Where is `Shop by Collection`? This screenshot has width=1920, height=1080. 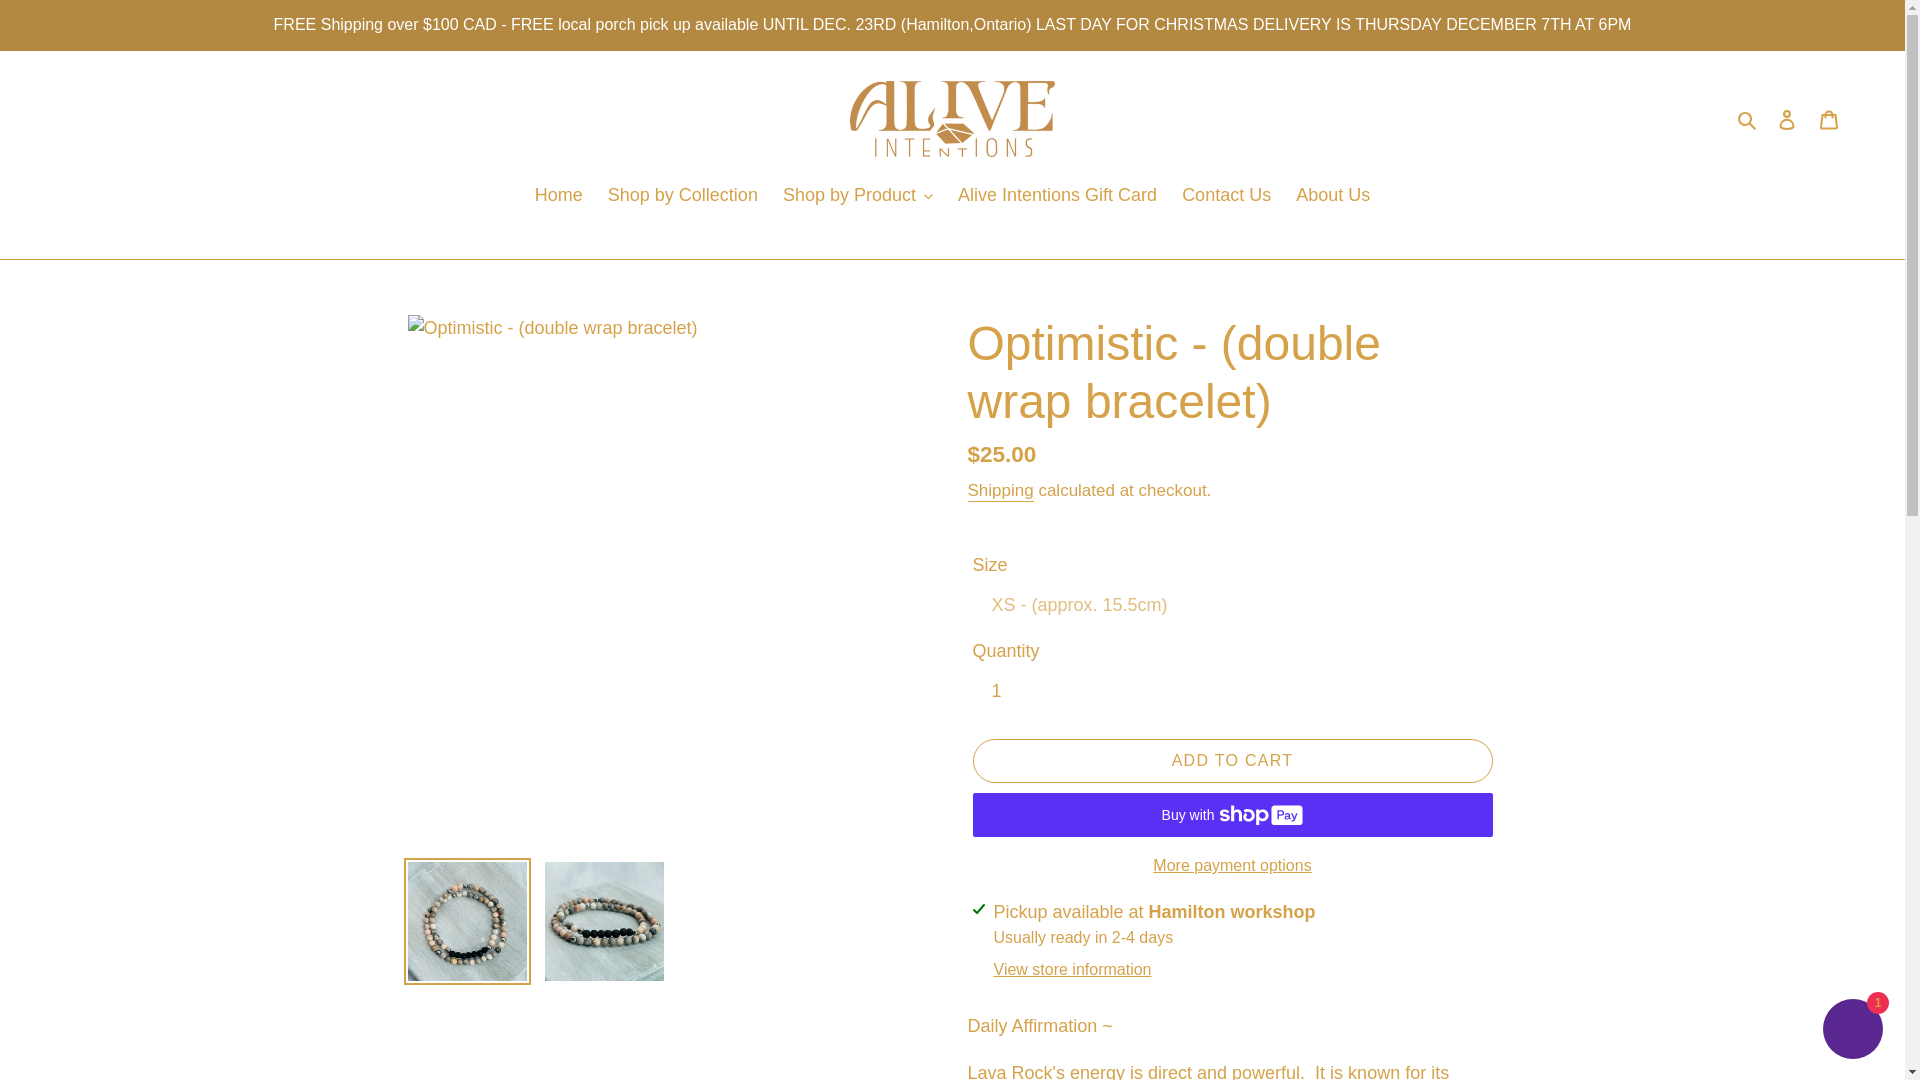 Shop by Collection is located at coordinates (682, 196).